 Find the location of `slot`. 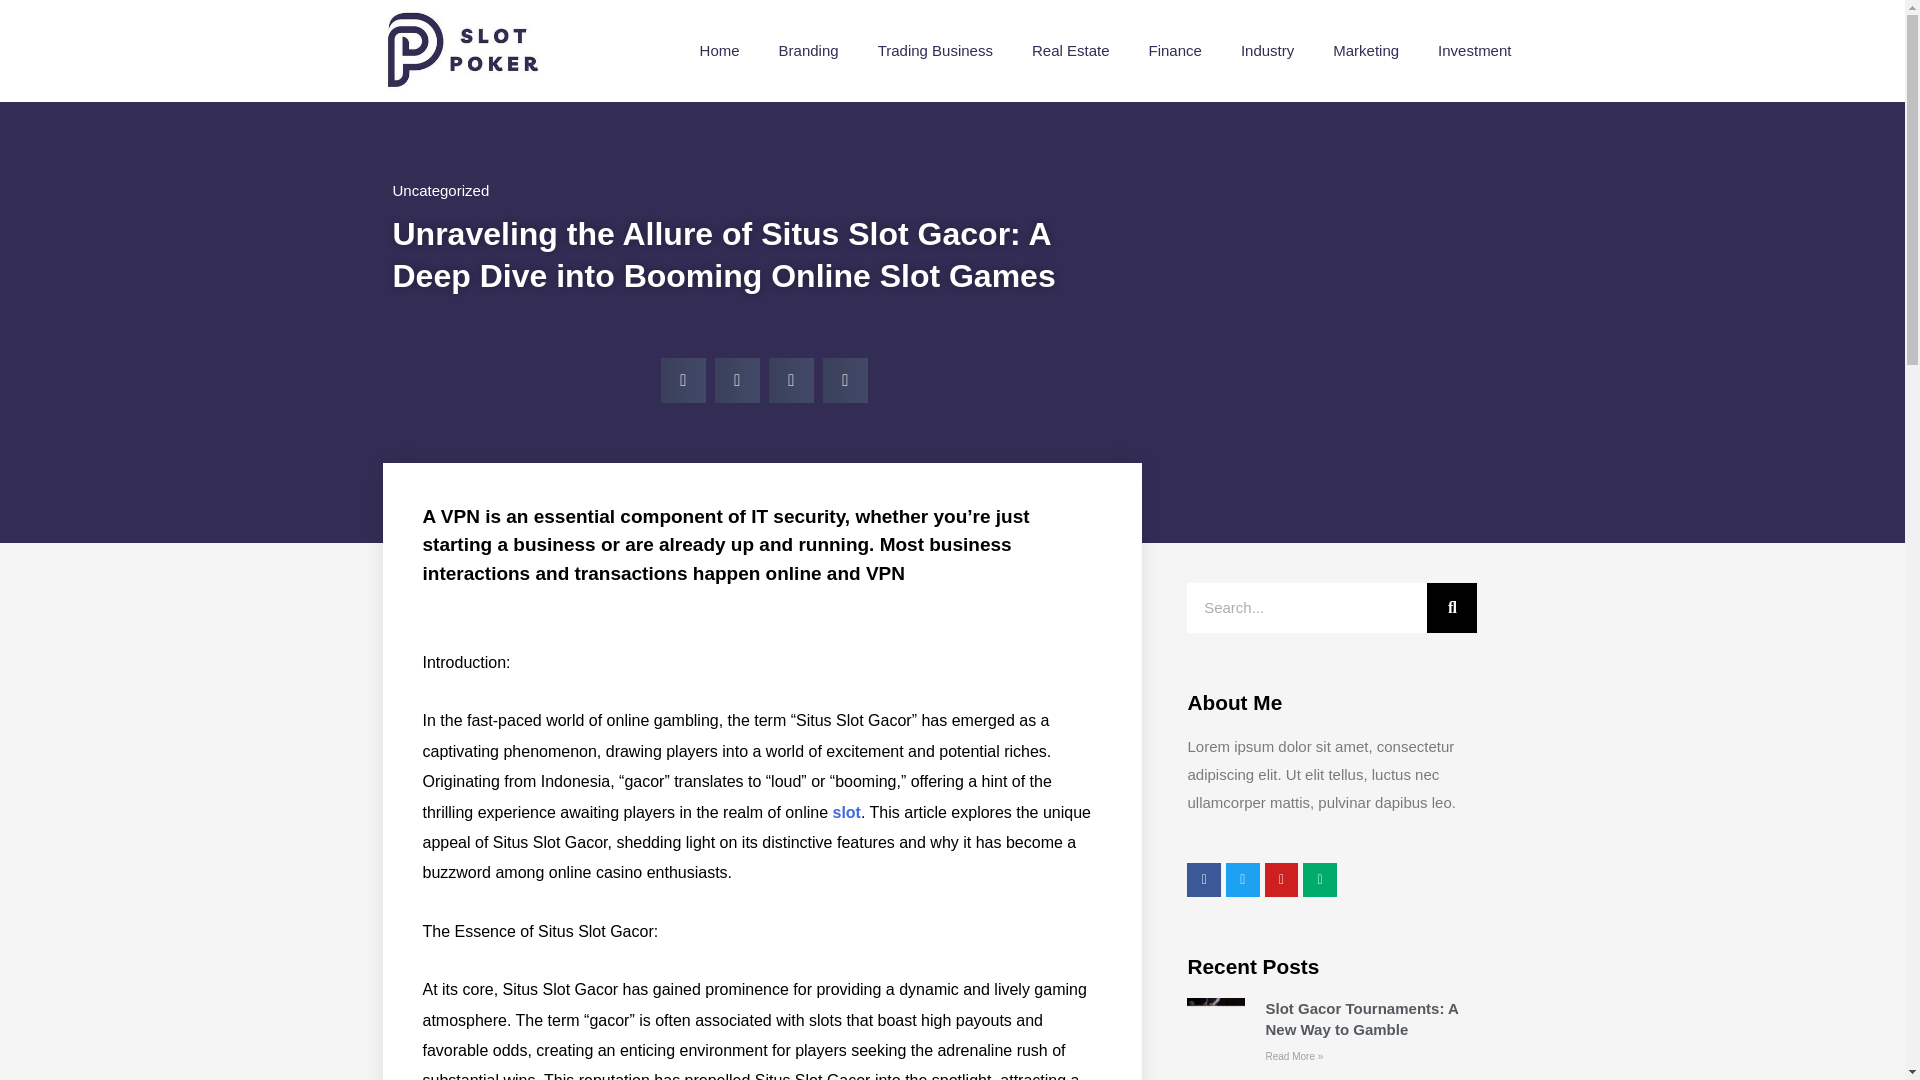

slot is located at coordinates (846, 812).